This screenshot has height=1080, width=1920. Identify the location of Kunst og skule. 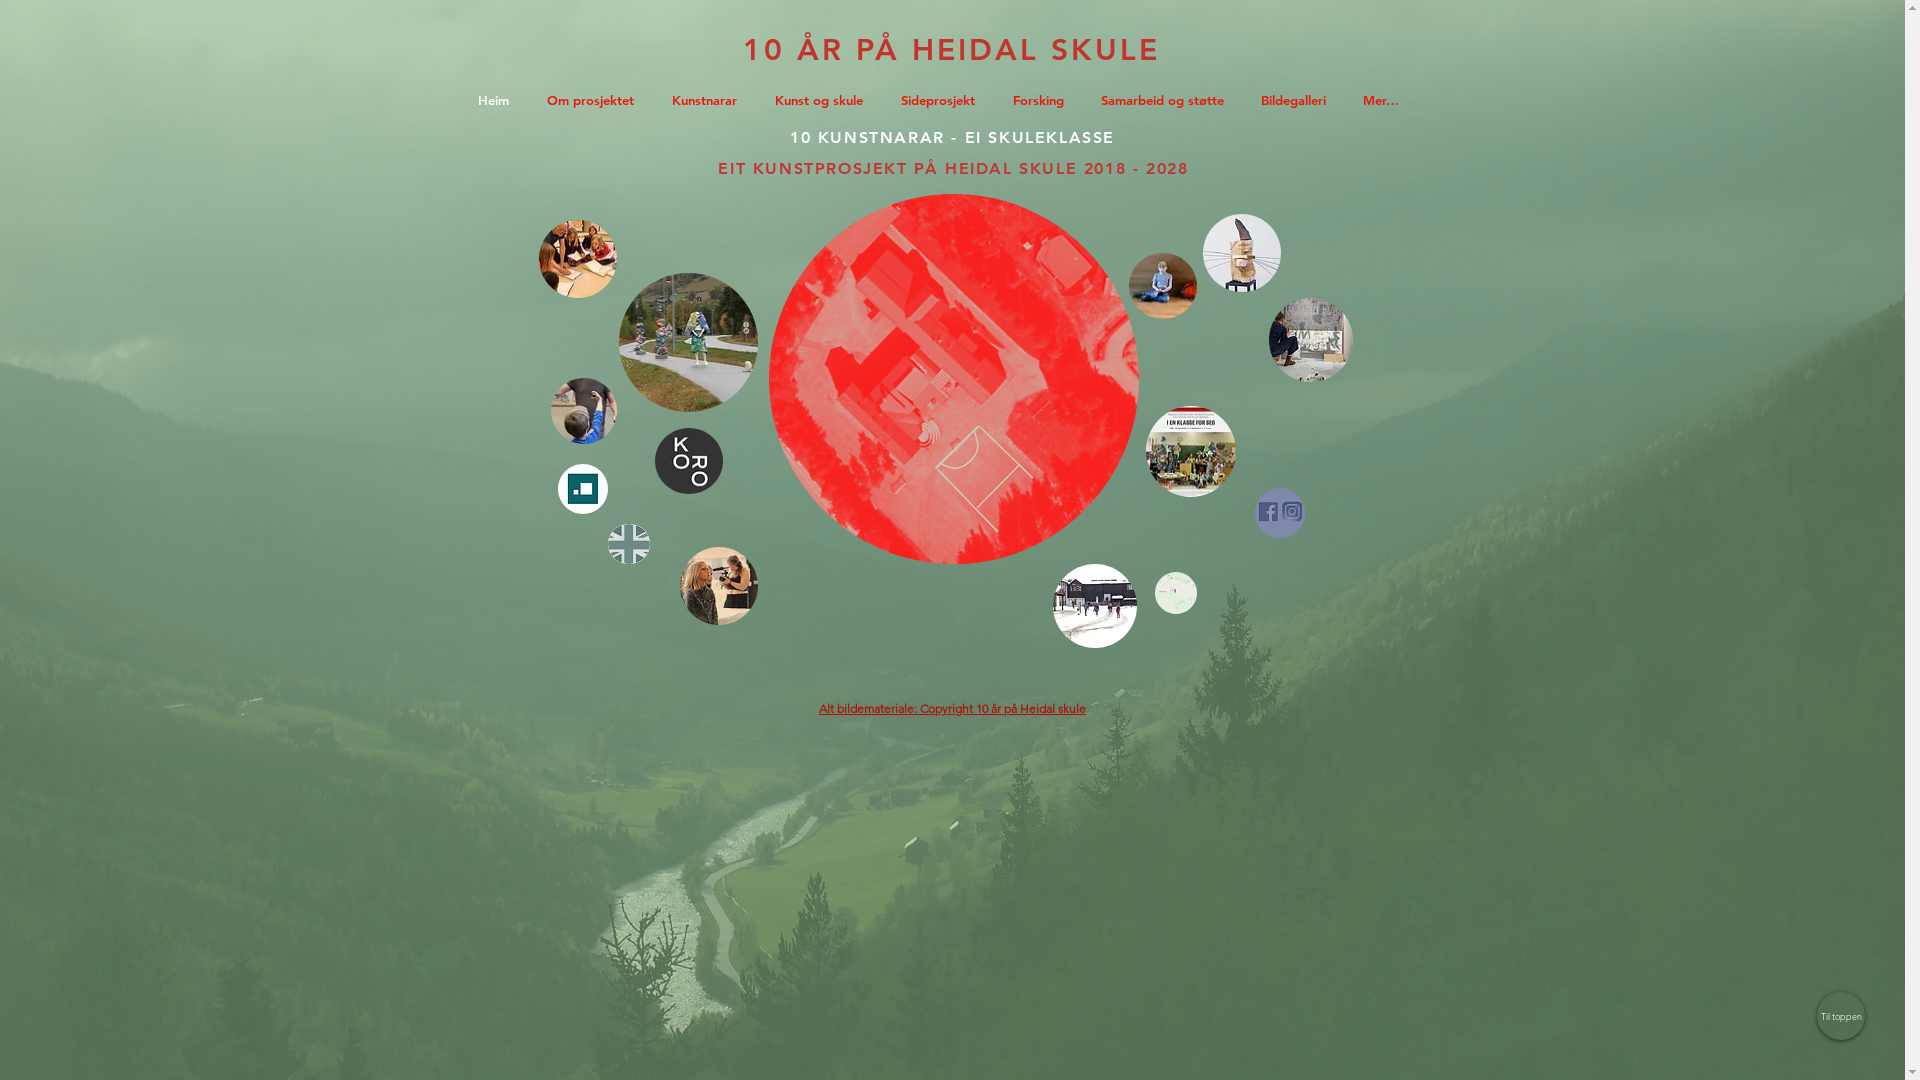
(823, 100).